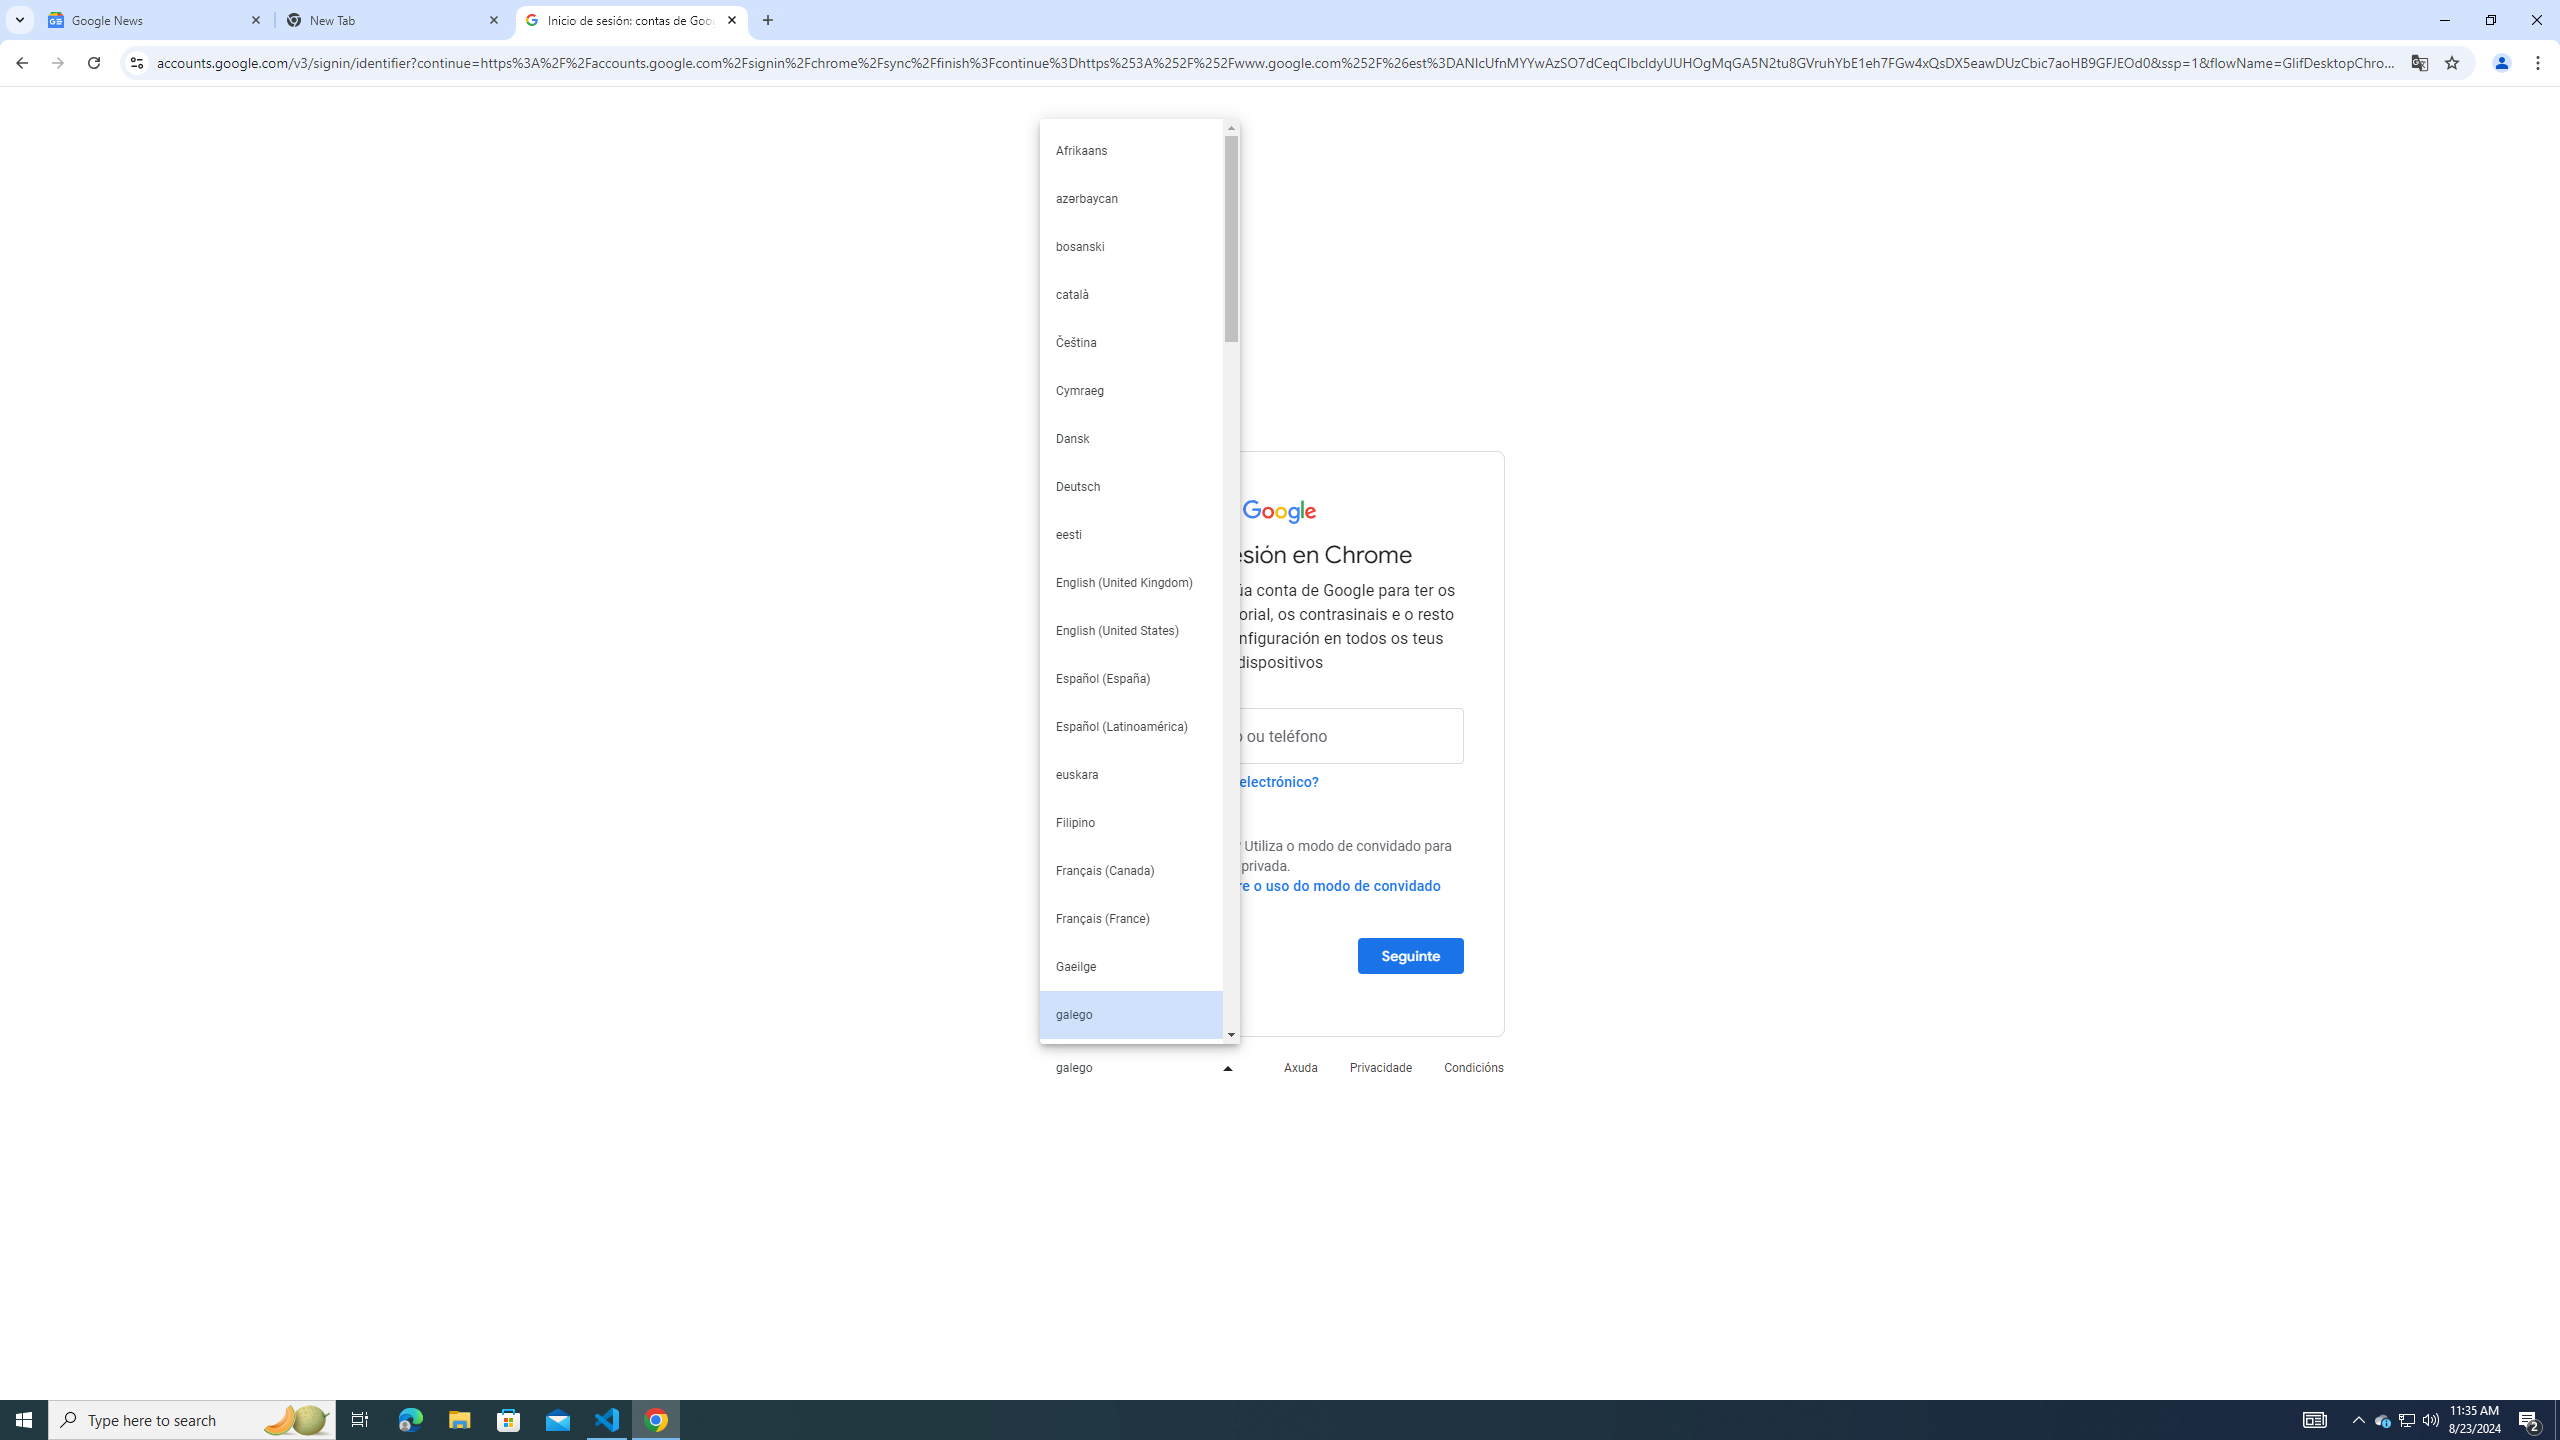 The width and height of the screenshot is (2560, 1440). What do you see at coordinates (1131, 966) in the screenshot?
I see `Gaeilge` at bounding box center [1131, 966].